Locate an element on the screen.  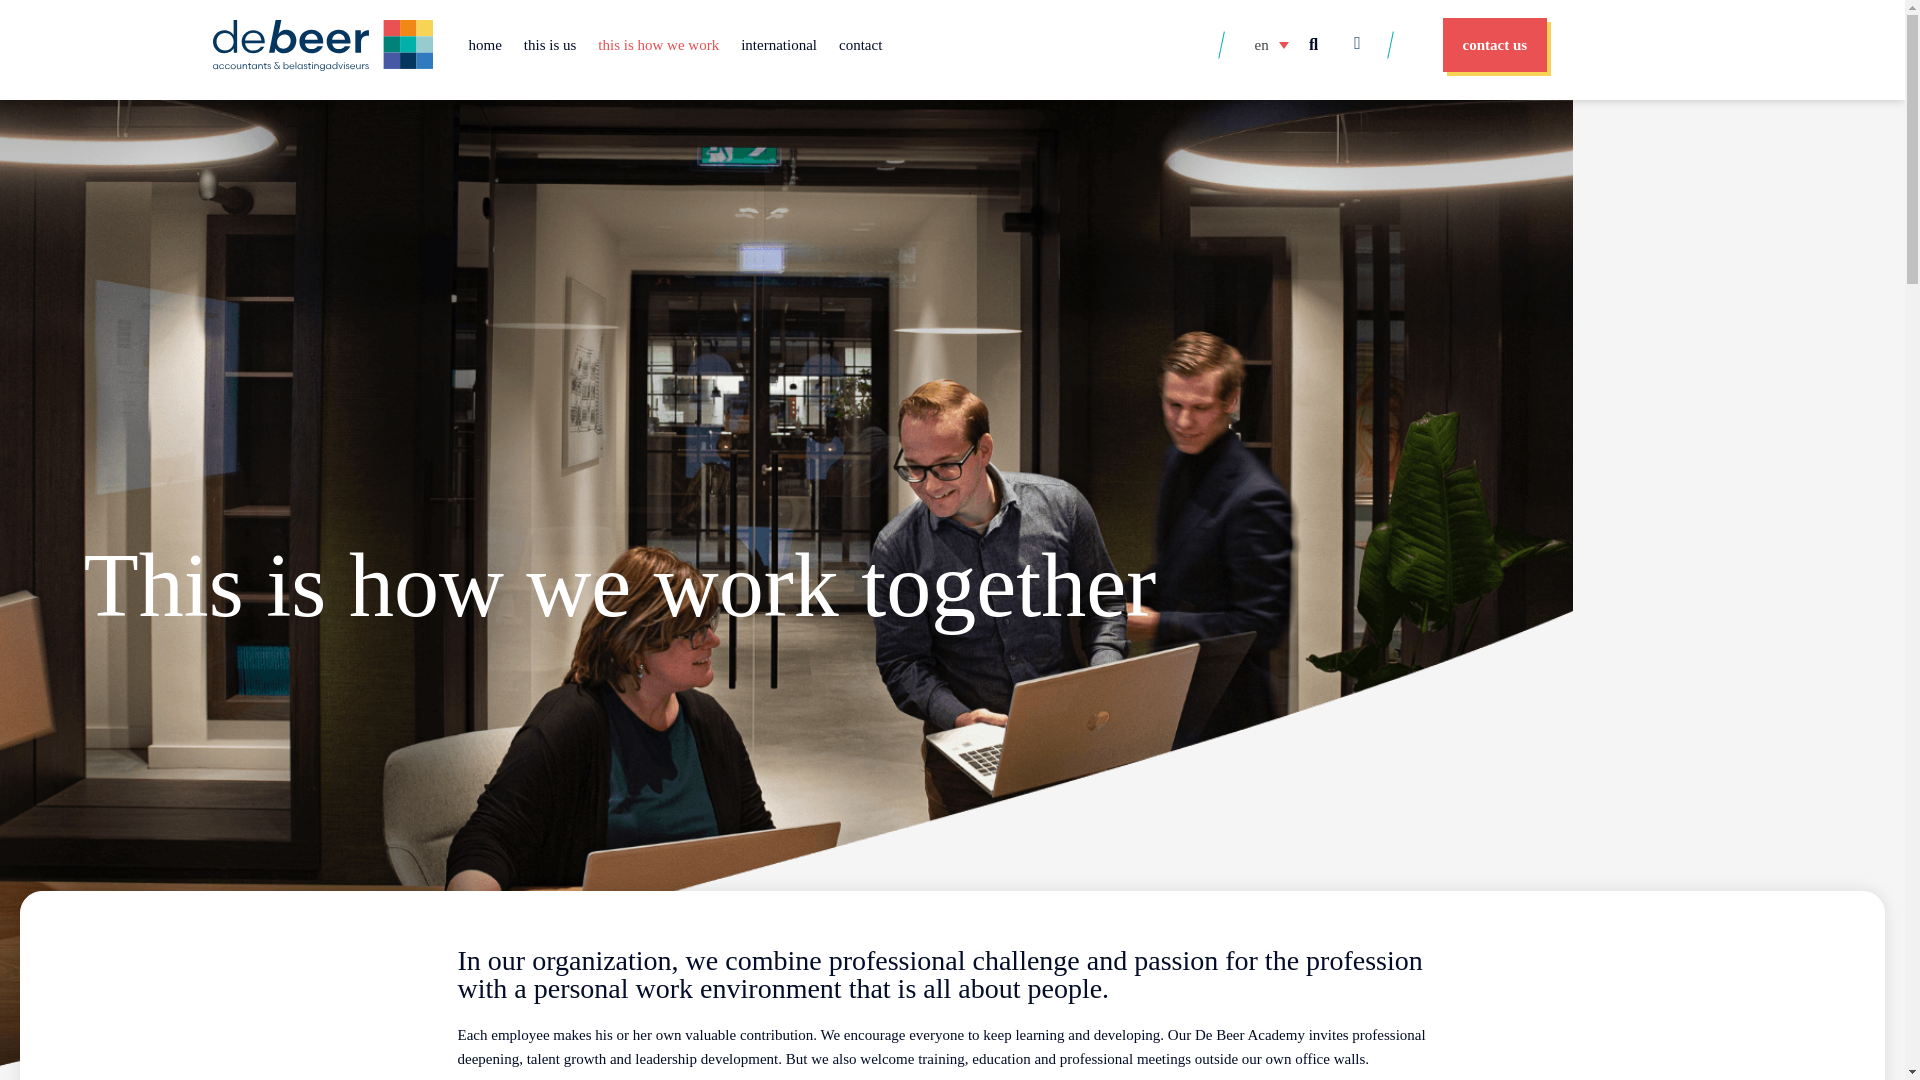
contact is located at coordinates (860, 44).